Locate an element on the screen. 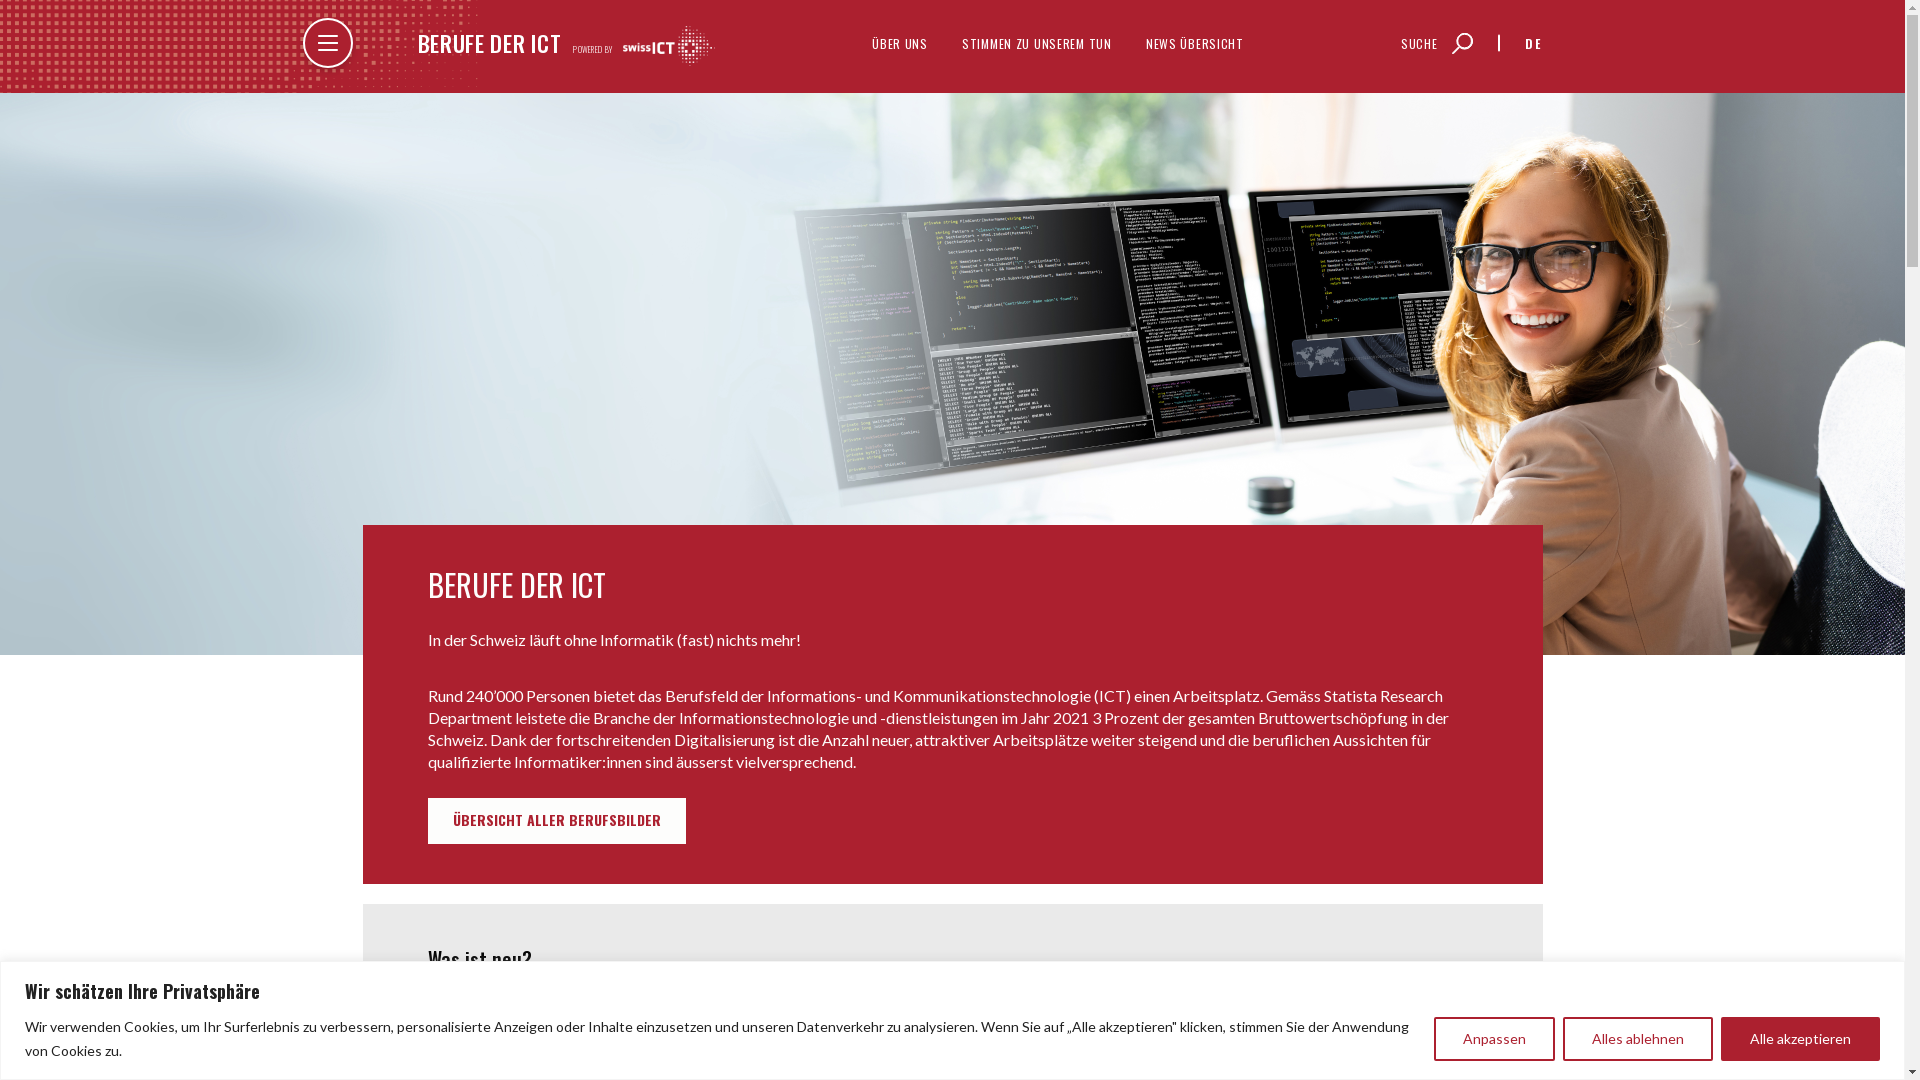 The height and width of the screenshot is (1080, 1920). SUCHE is located at coordinates (1438, 42).